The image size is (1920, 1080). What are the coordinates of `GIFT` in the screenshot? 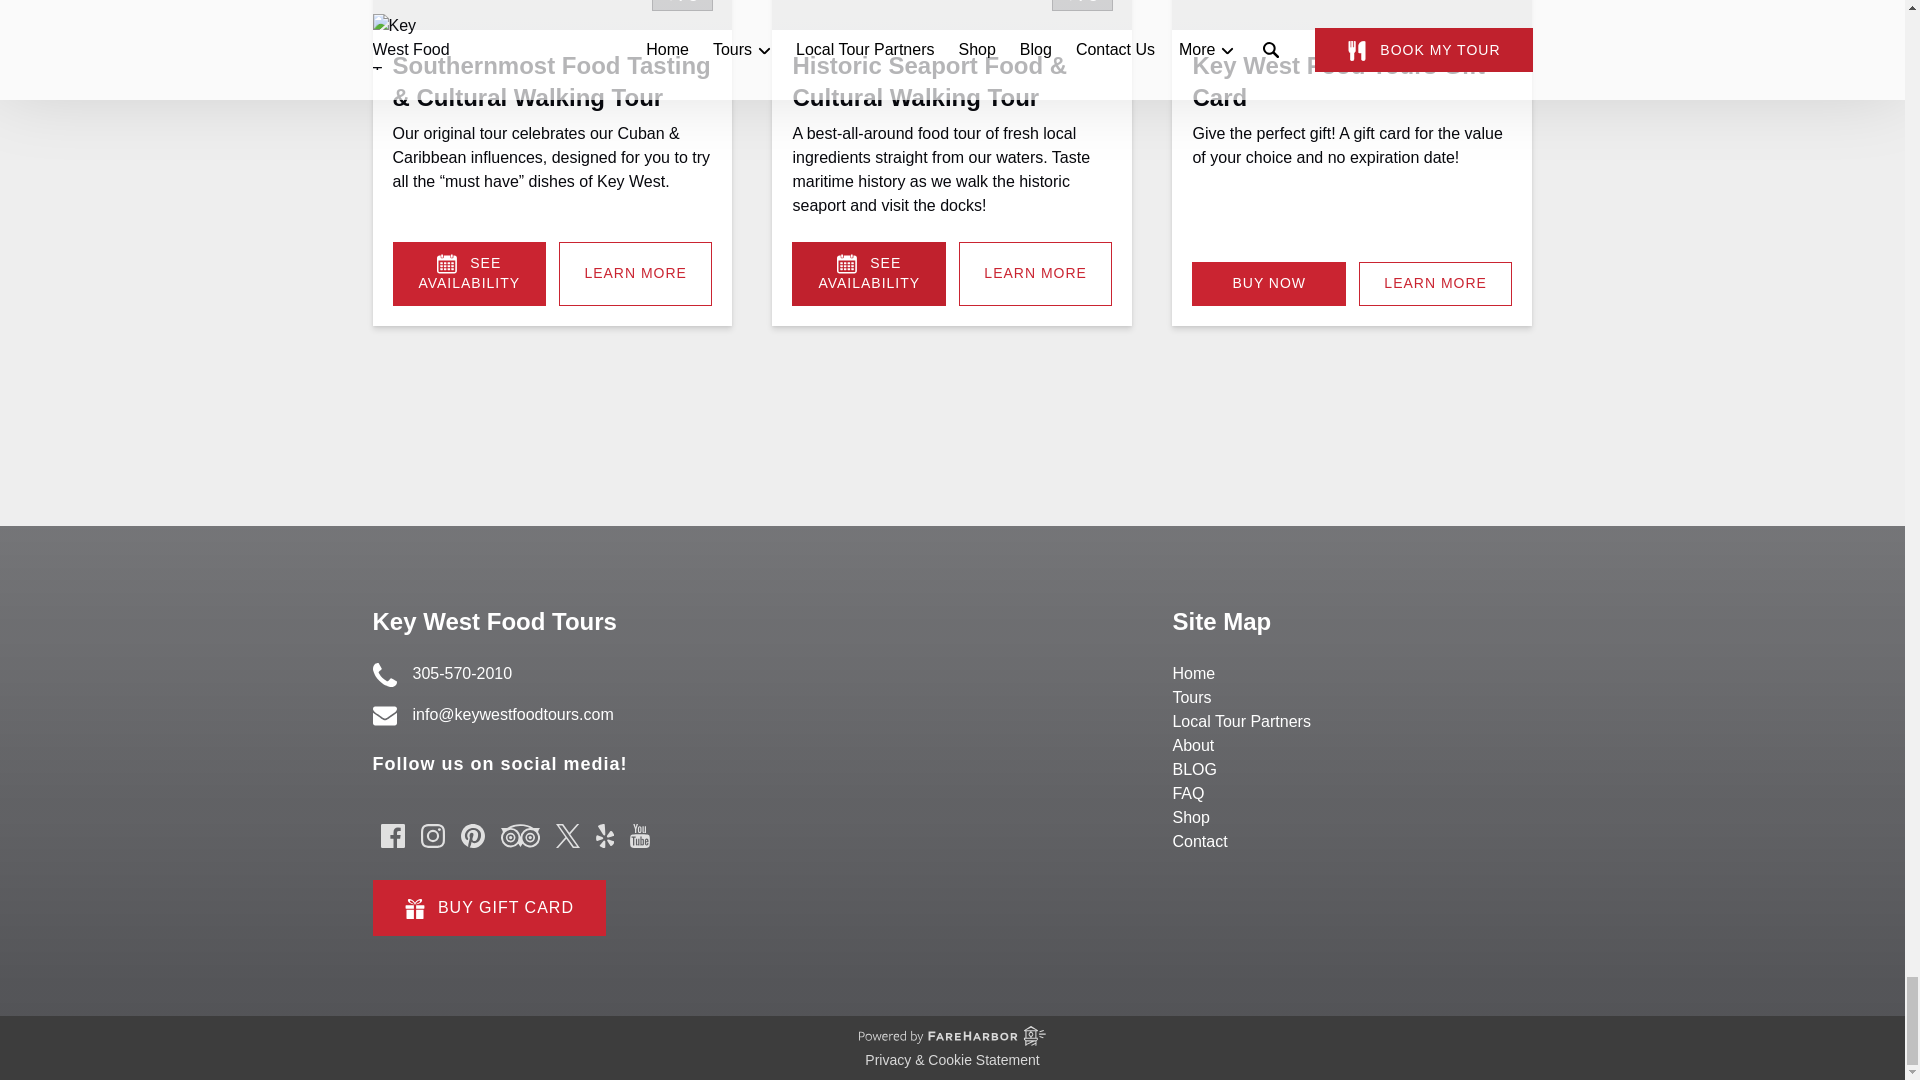 It's located at (414, 908).